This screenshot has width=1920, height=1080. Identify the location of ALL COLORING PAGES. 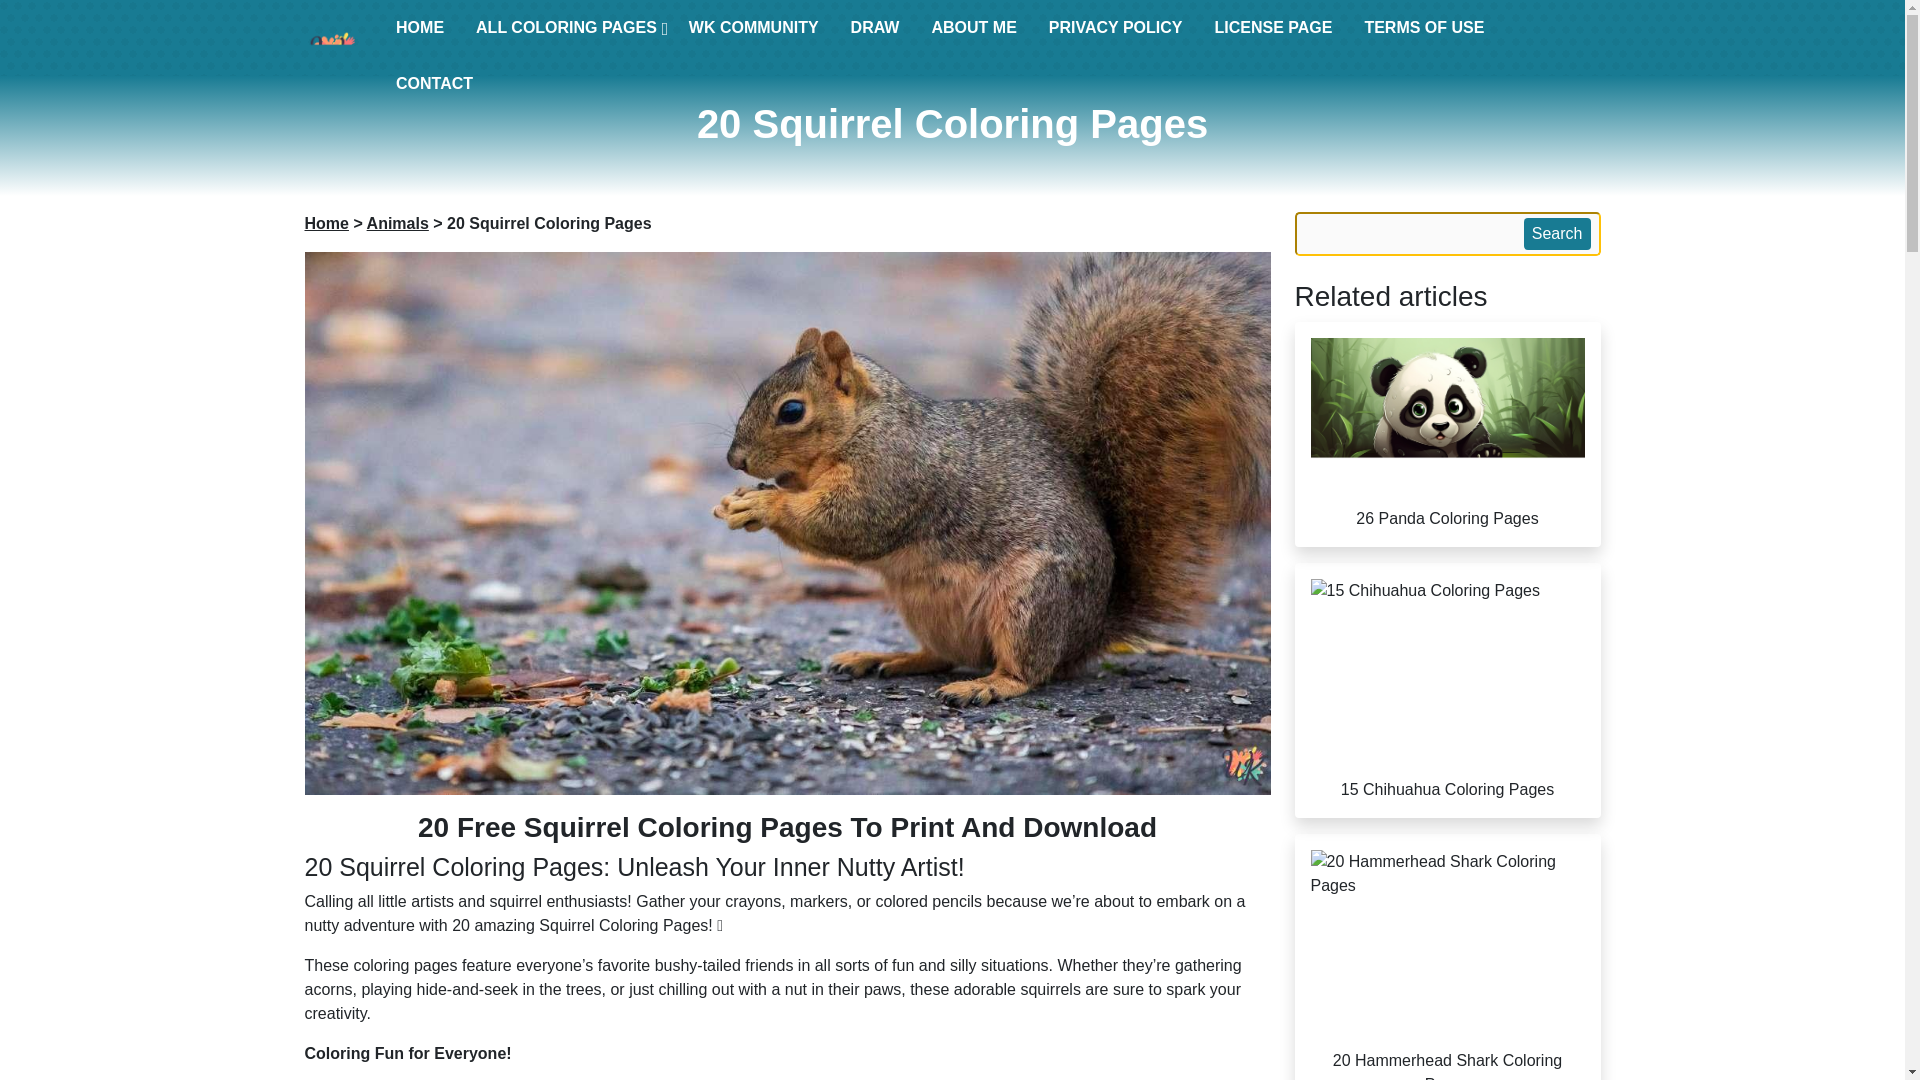
(566, 27).